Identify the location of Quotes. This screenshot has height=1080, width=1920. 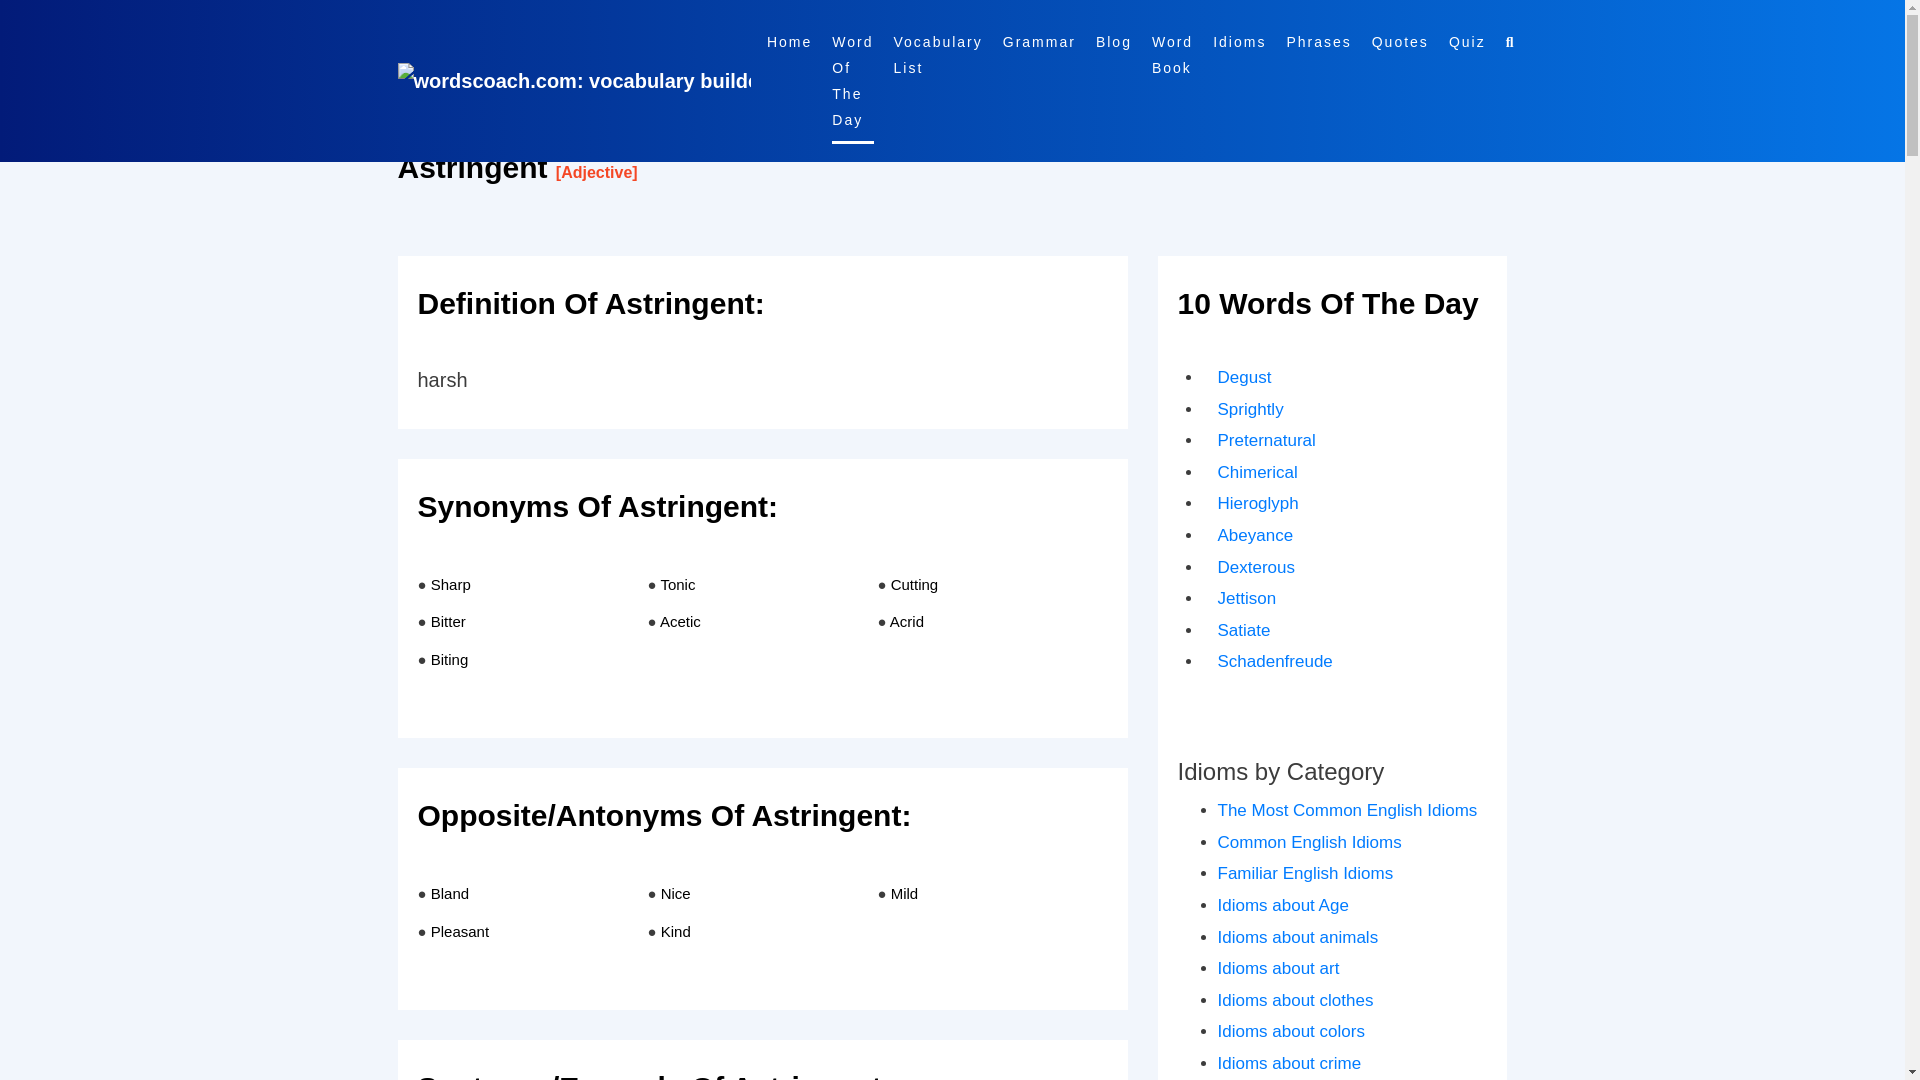
(1400, 42).